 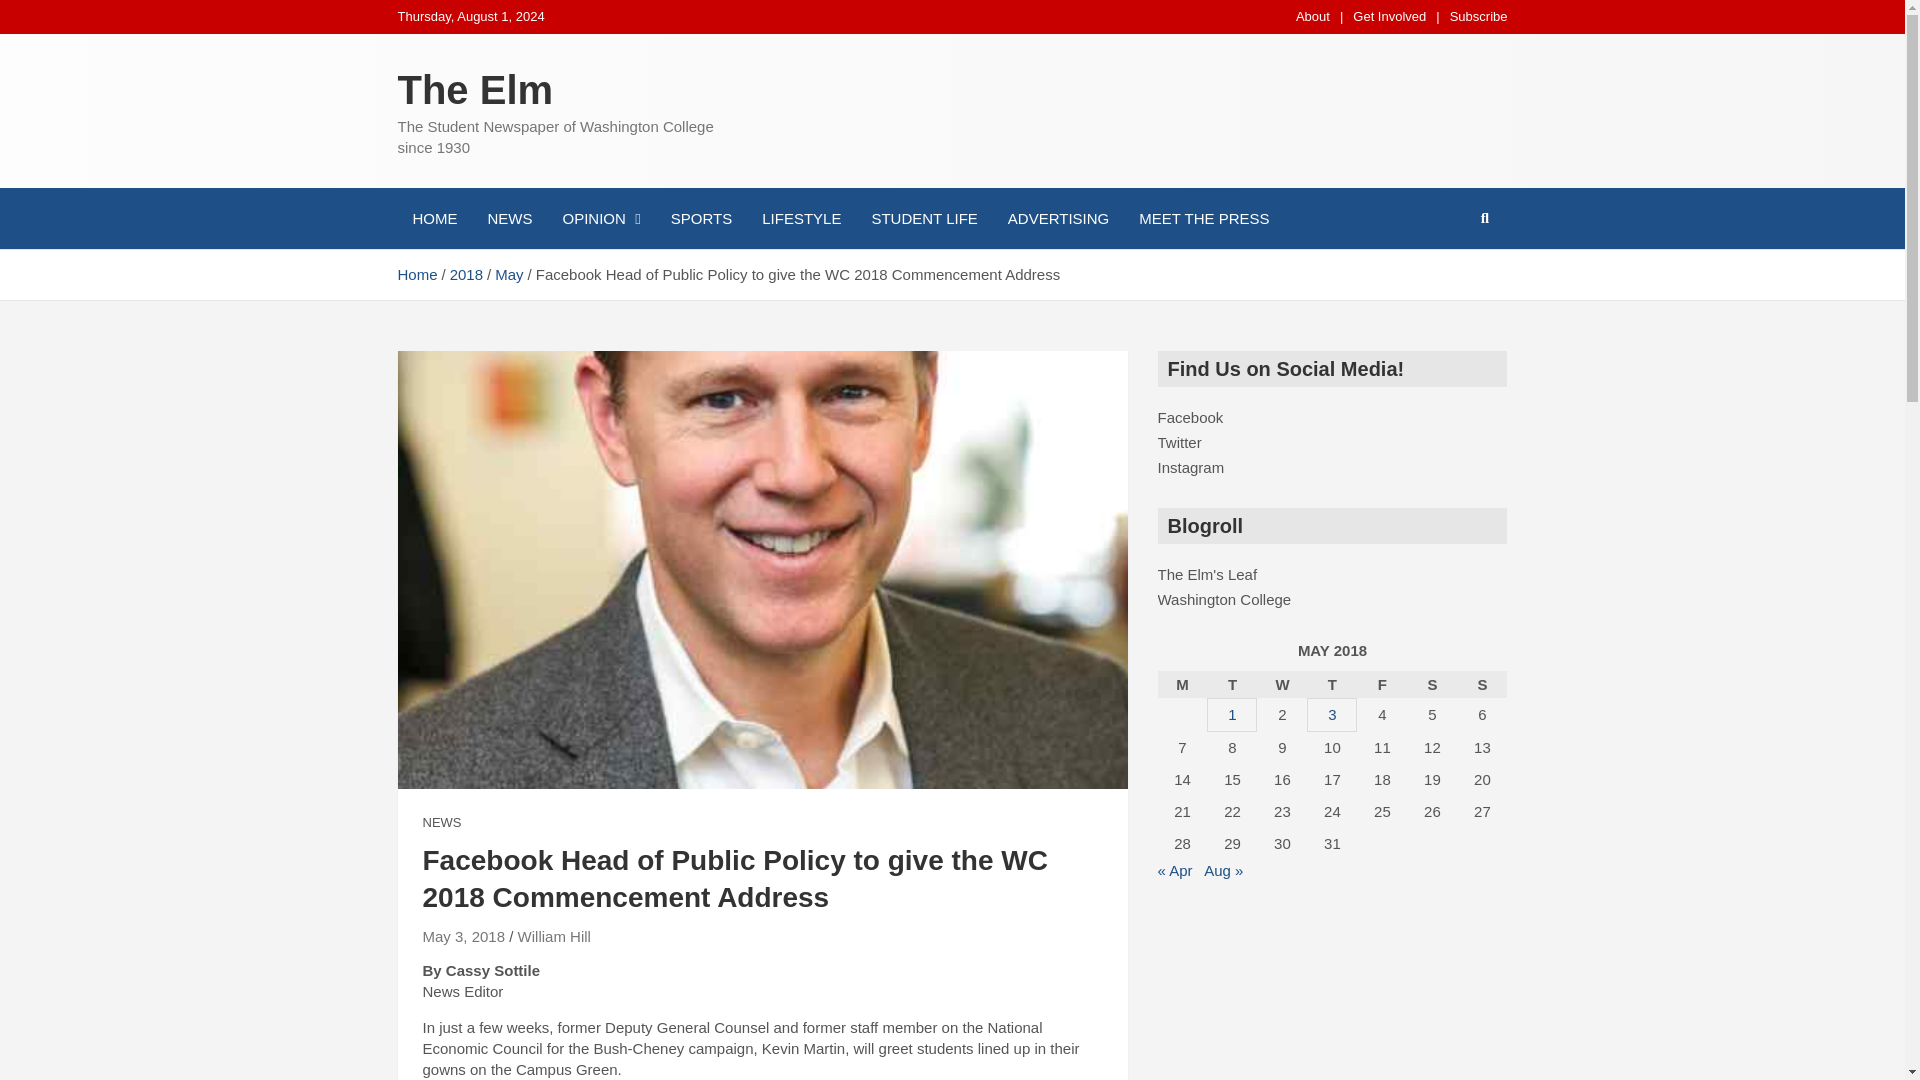 What do you see at coordinates (1182, 684) in the screenshot?
I see `Monday` at bounding box center [1182, 684].